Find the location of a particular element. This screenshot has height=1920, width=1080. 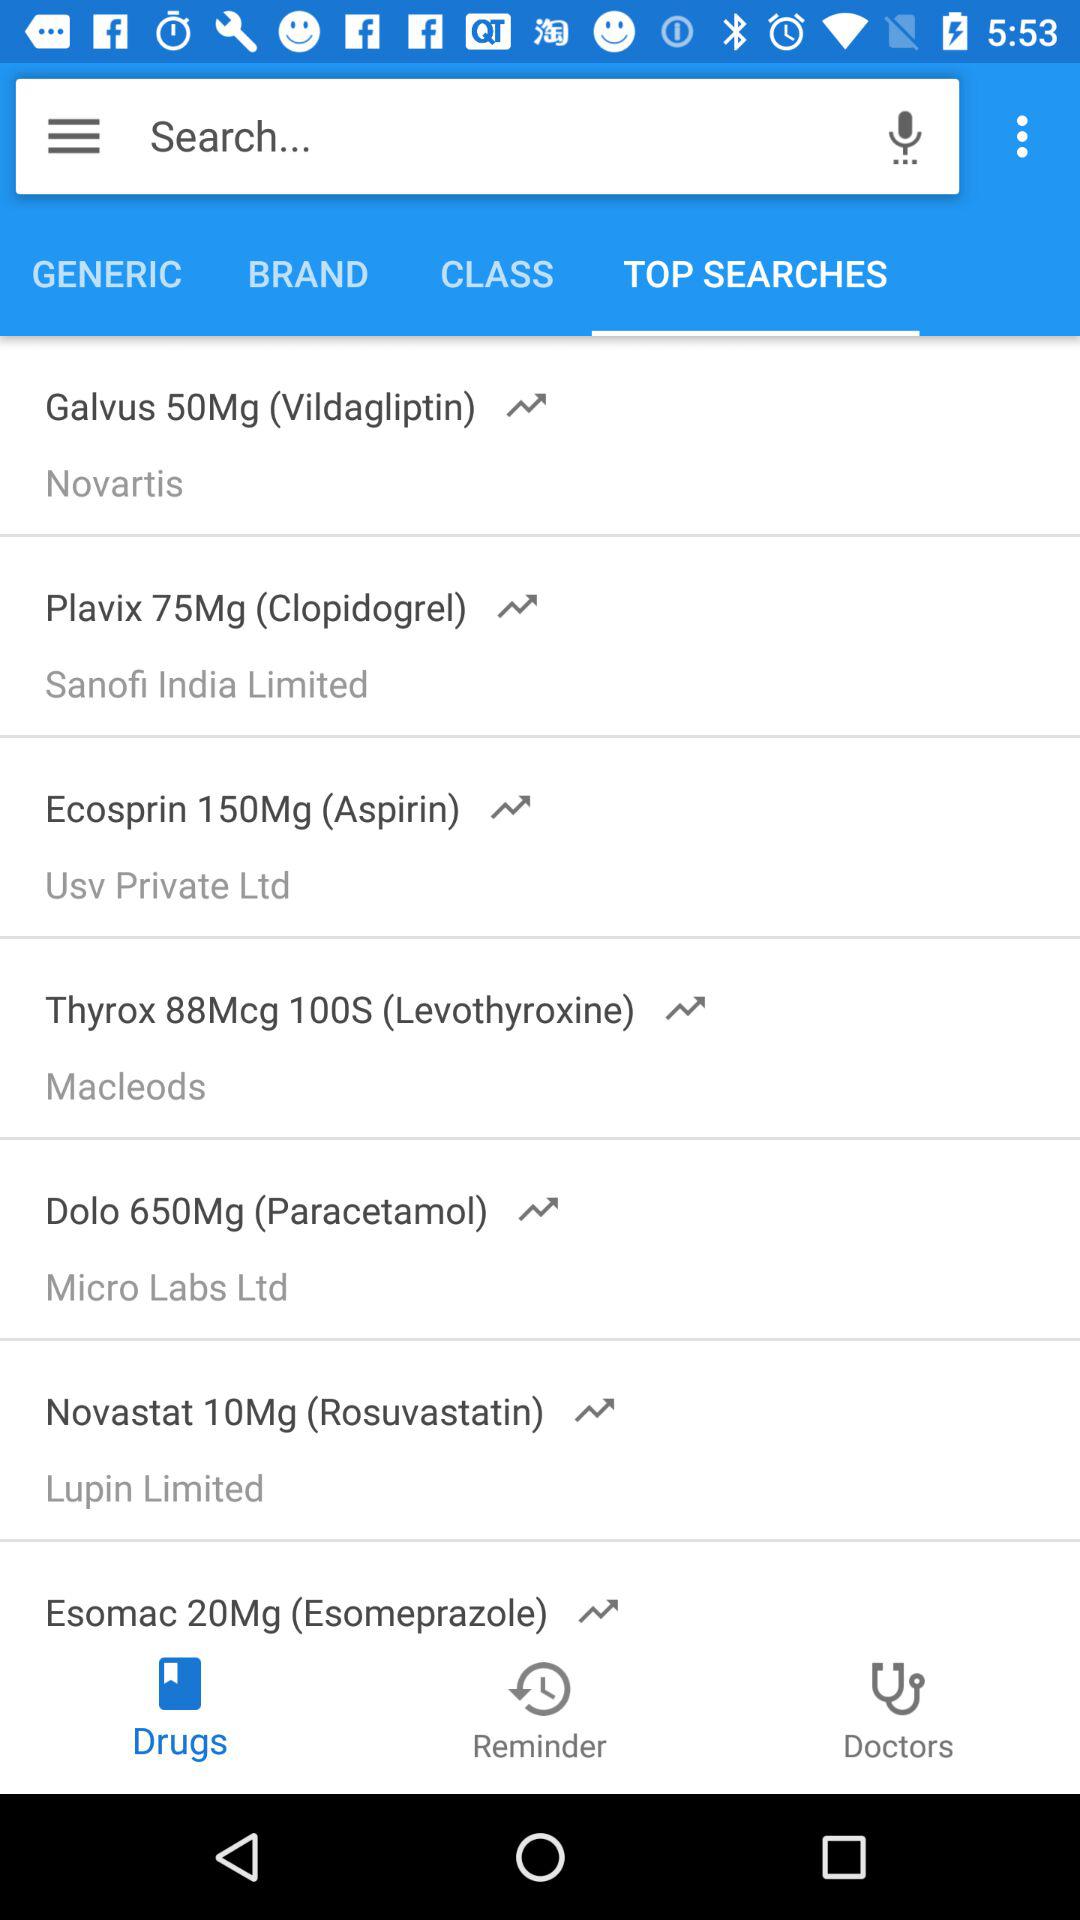

turn off the item below the novartis icon is located at coordinates (279, 600).